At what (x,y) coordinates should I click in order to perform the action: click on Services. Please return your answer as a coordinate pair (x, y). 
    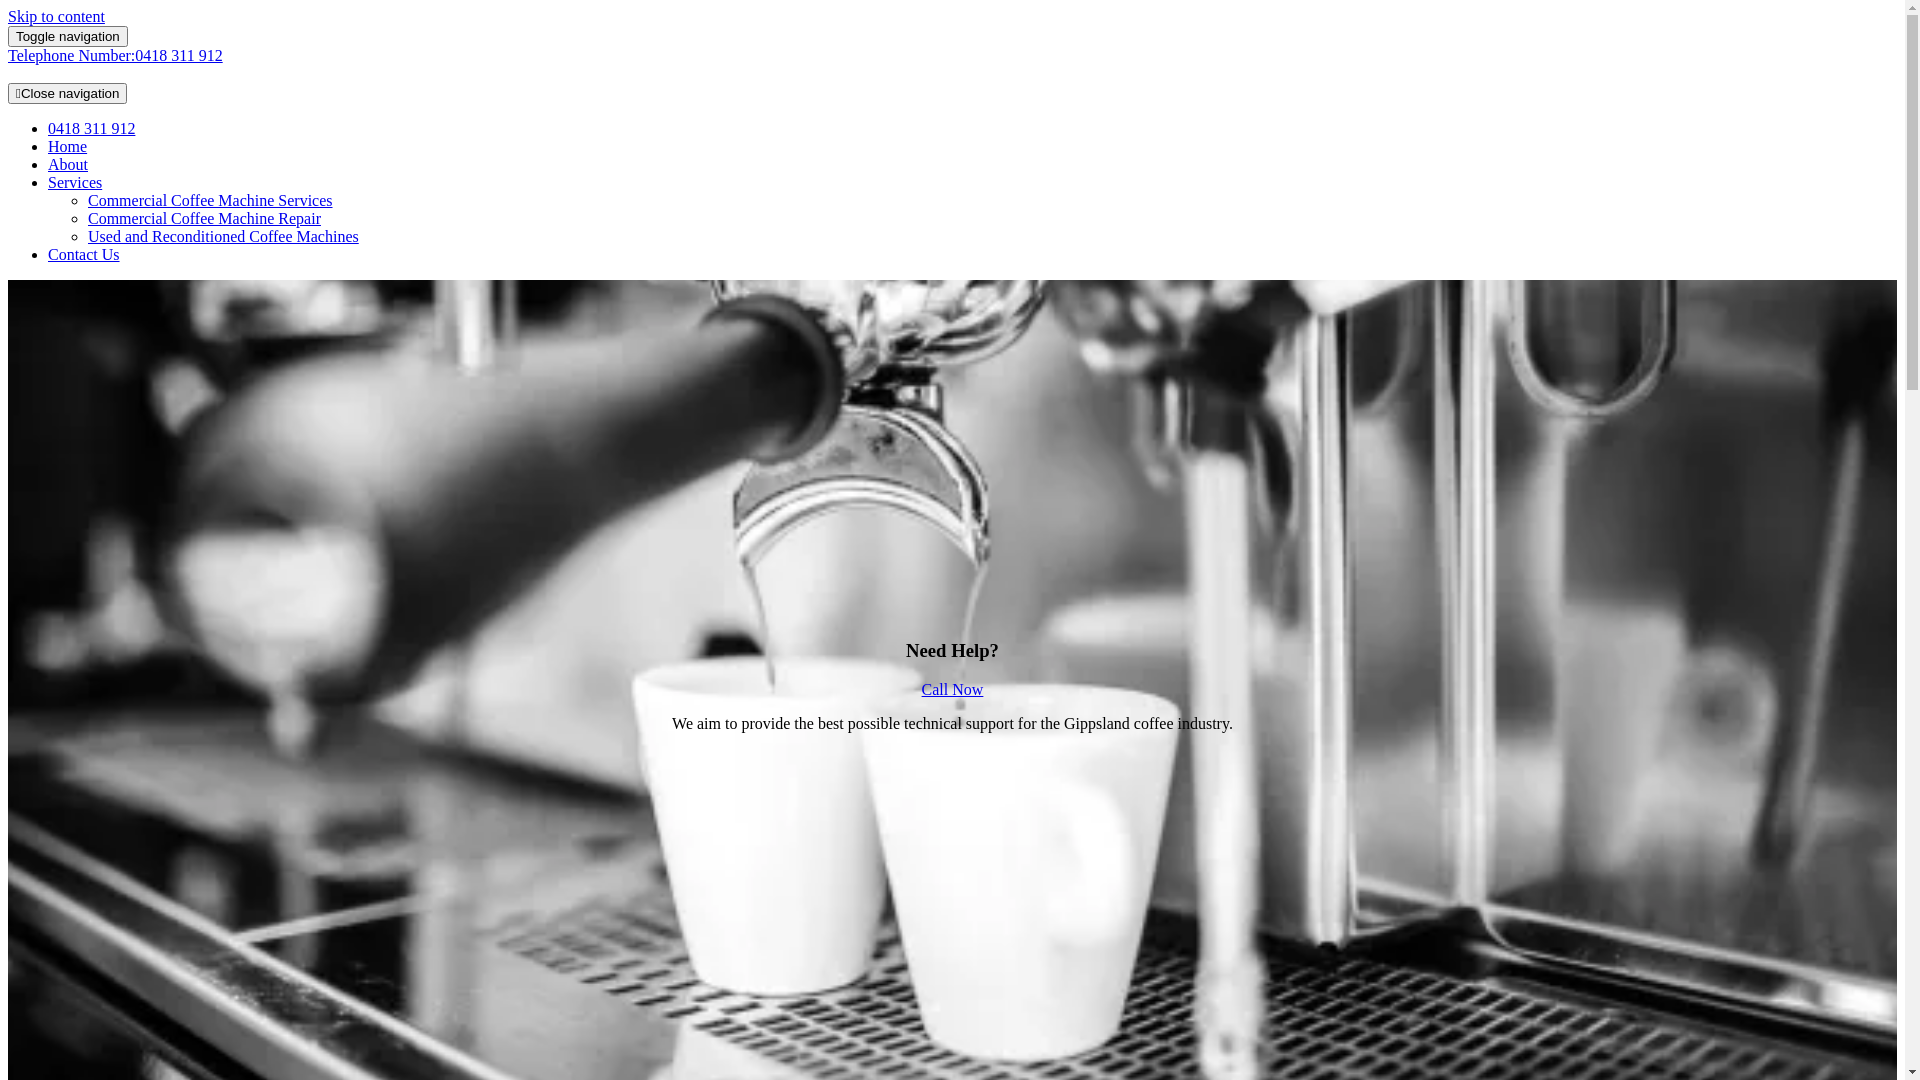
    Looking at the image, I should click on (75, 182).